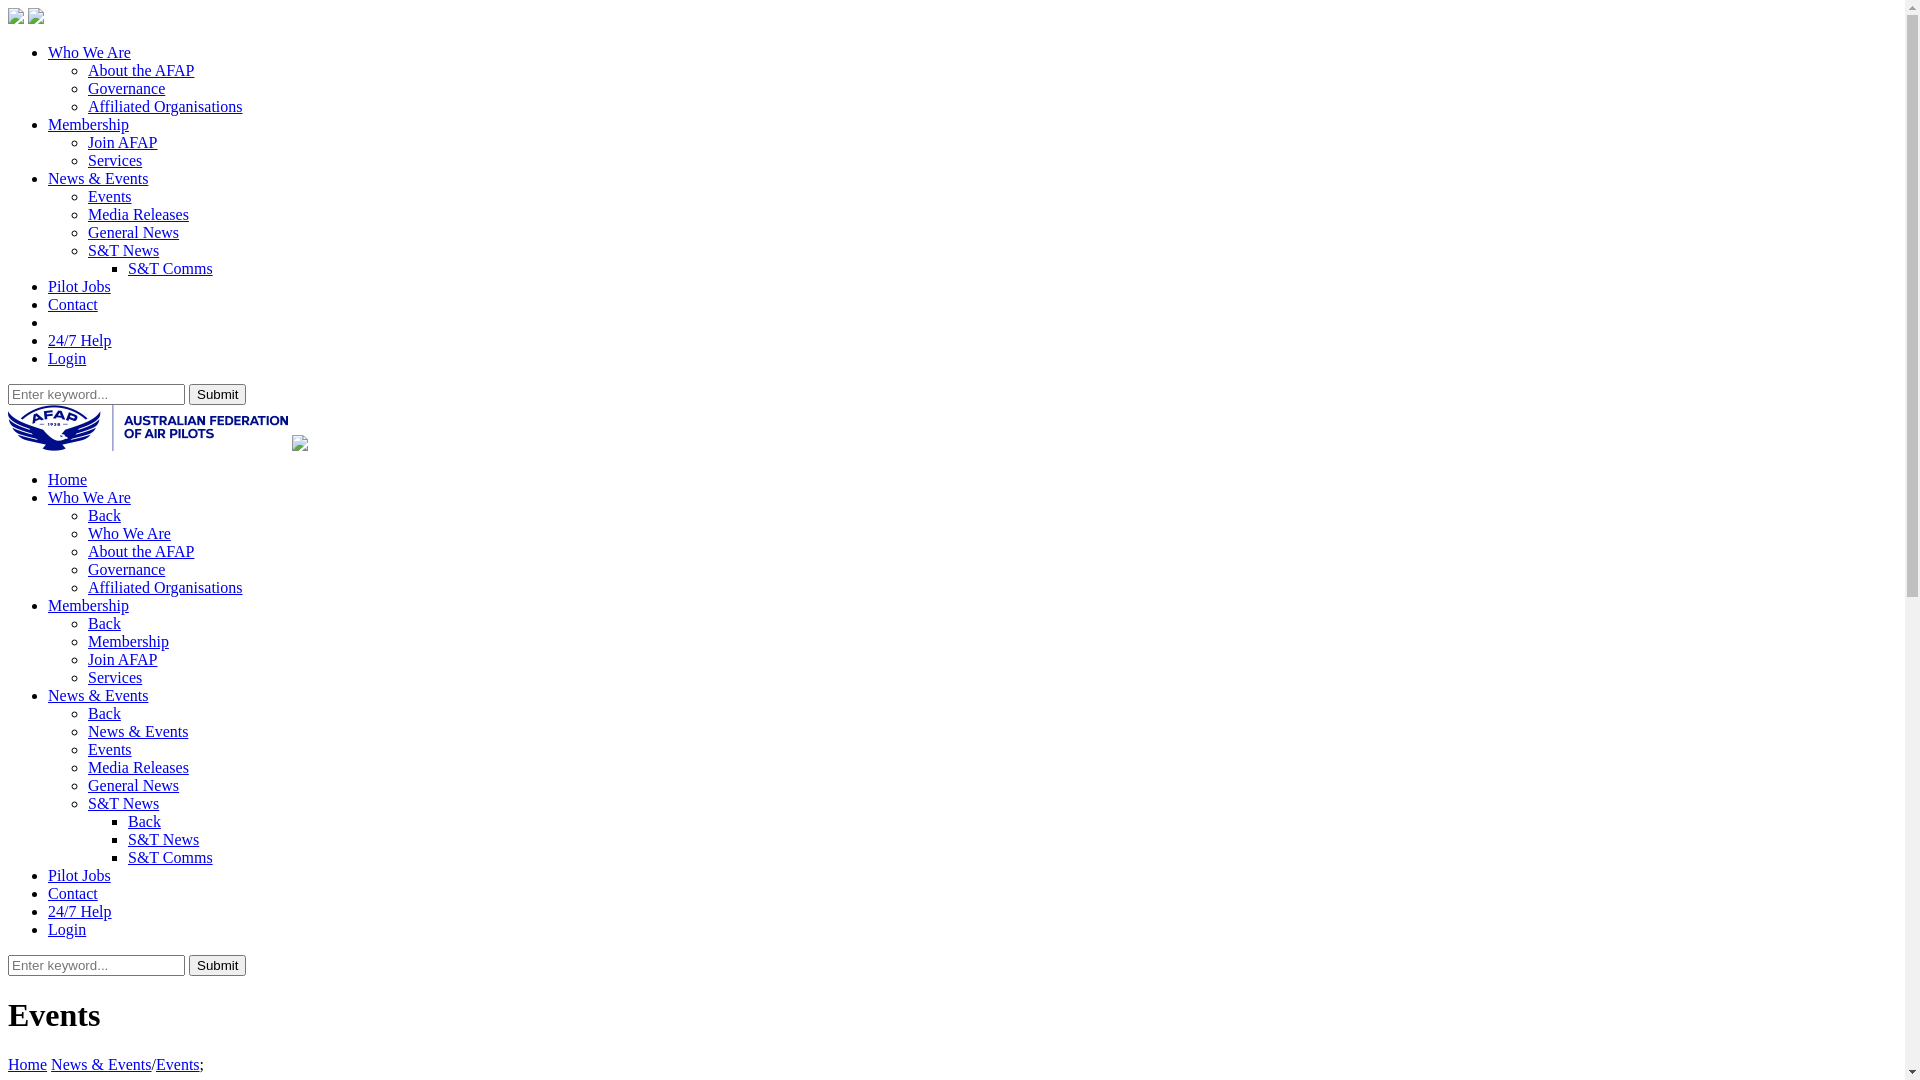 Image resolution: width=1920 pixels, height=1080 pixels. I want to click on Who We Are, so click(90, 52).